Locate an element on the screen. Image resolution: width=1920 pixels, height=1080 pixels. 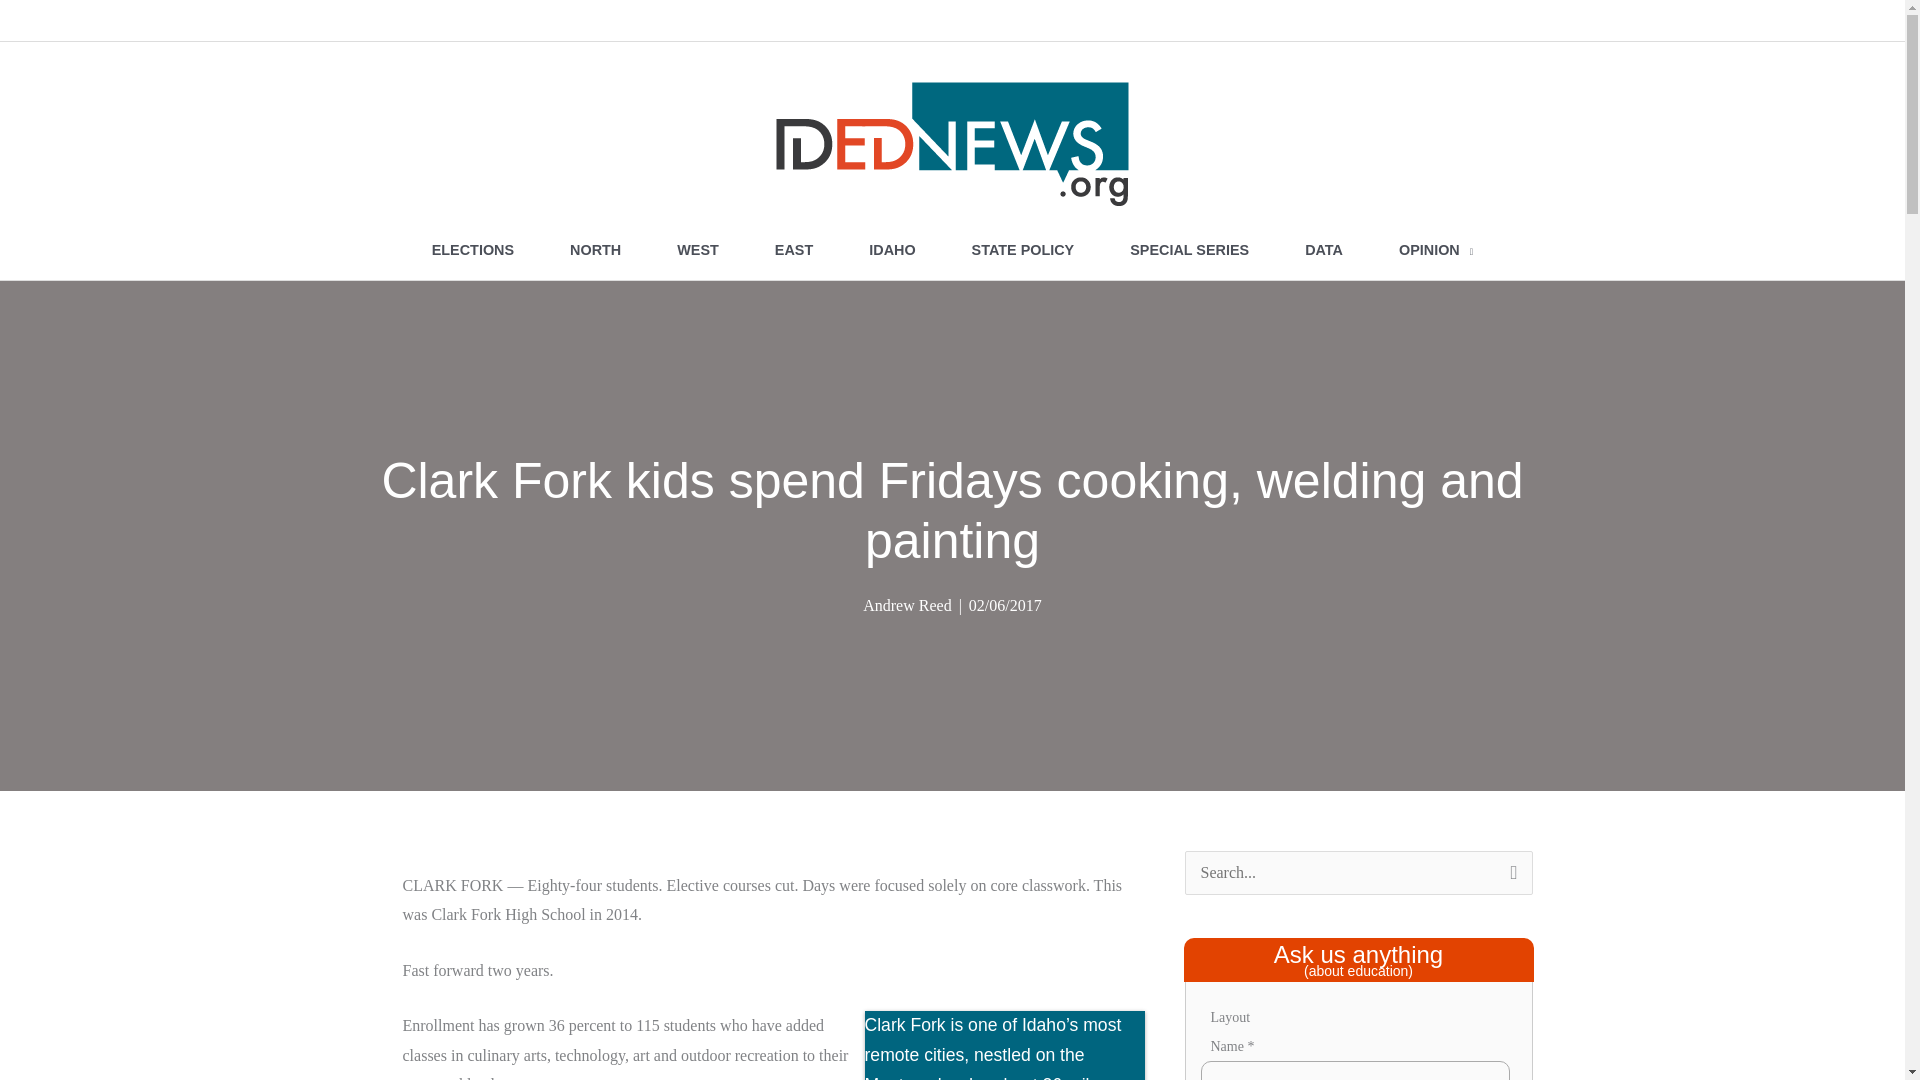
OPINION is located at coordinates (1436, 250).